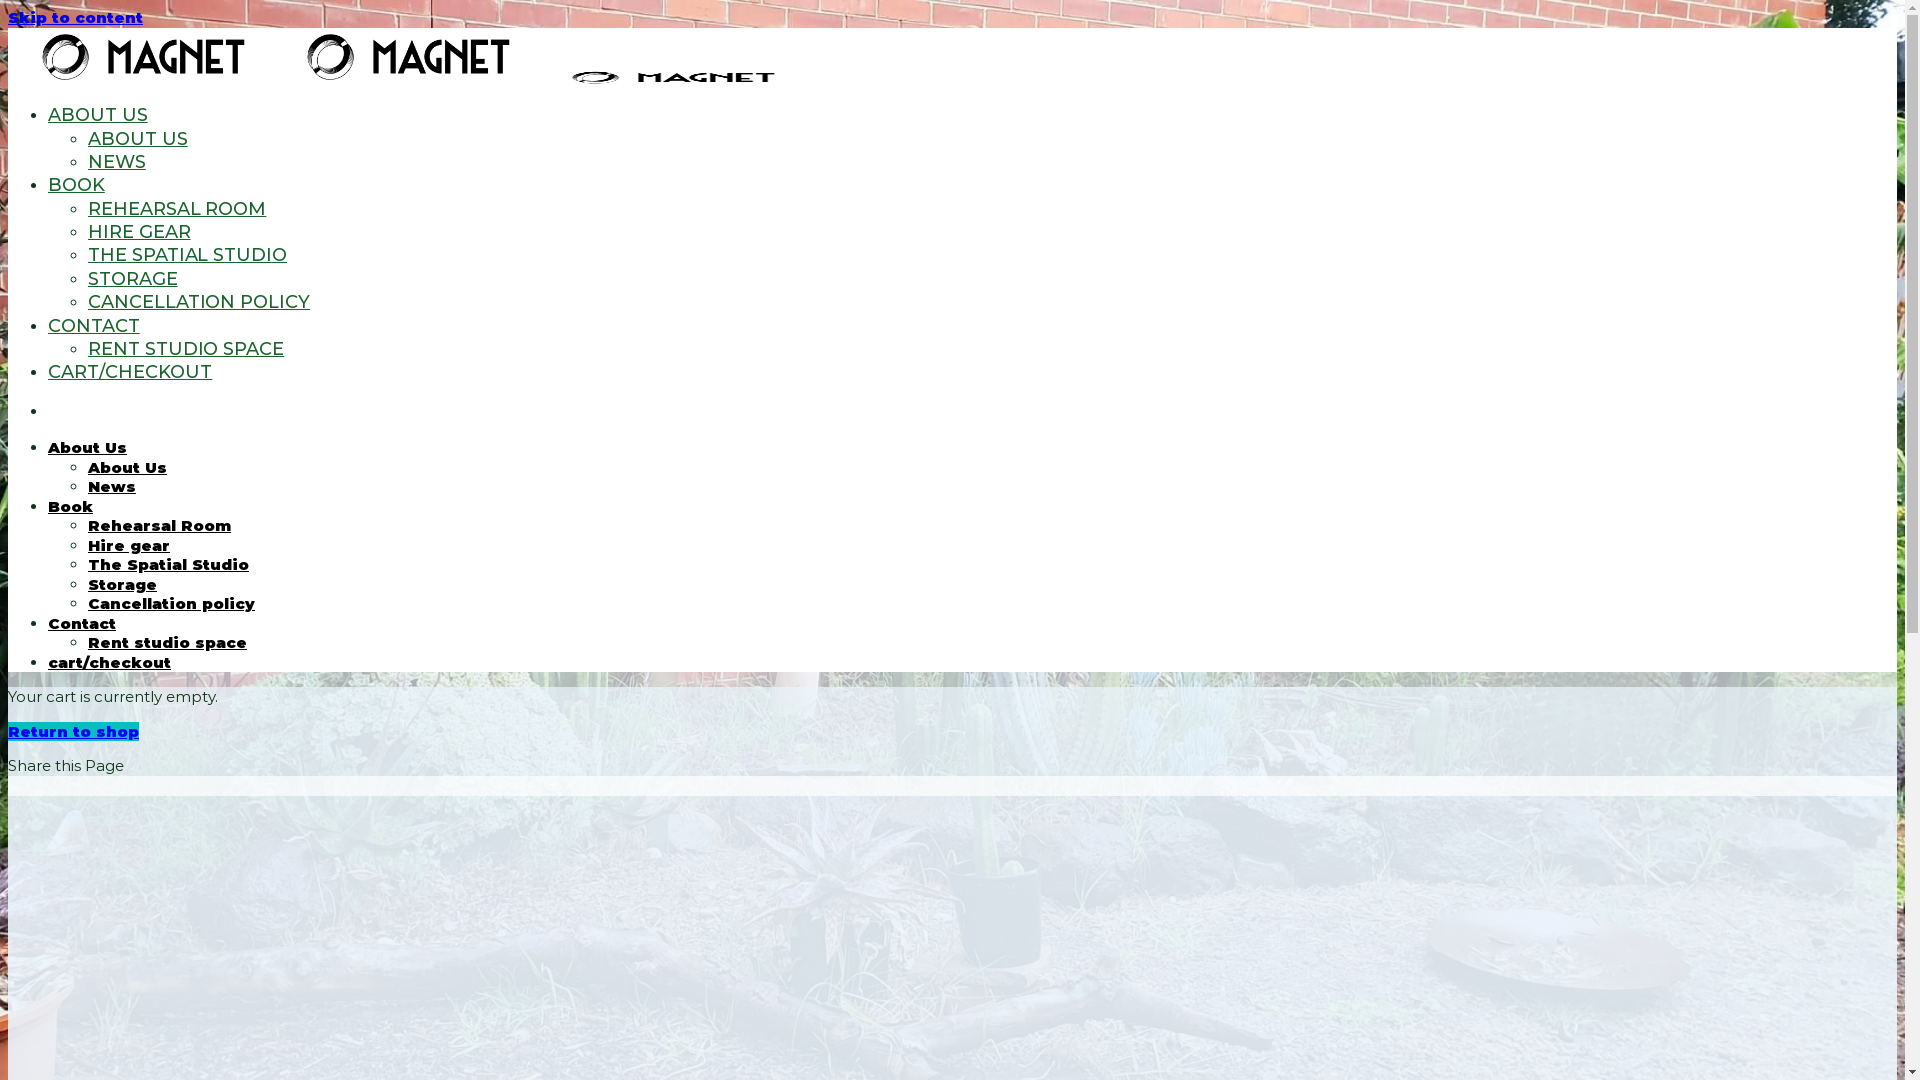  What do you see at coordinates (74, 732) in the screenshot?
I see `Return to shop` at bounding box center [74, 732].